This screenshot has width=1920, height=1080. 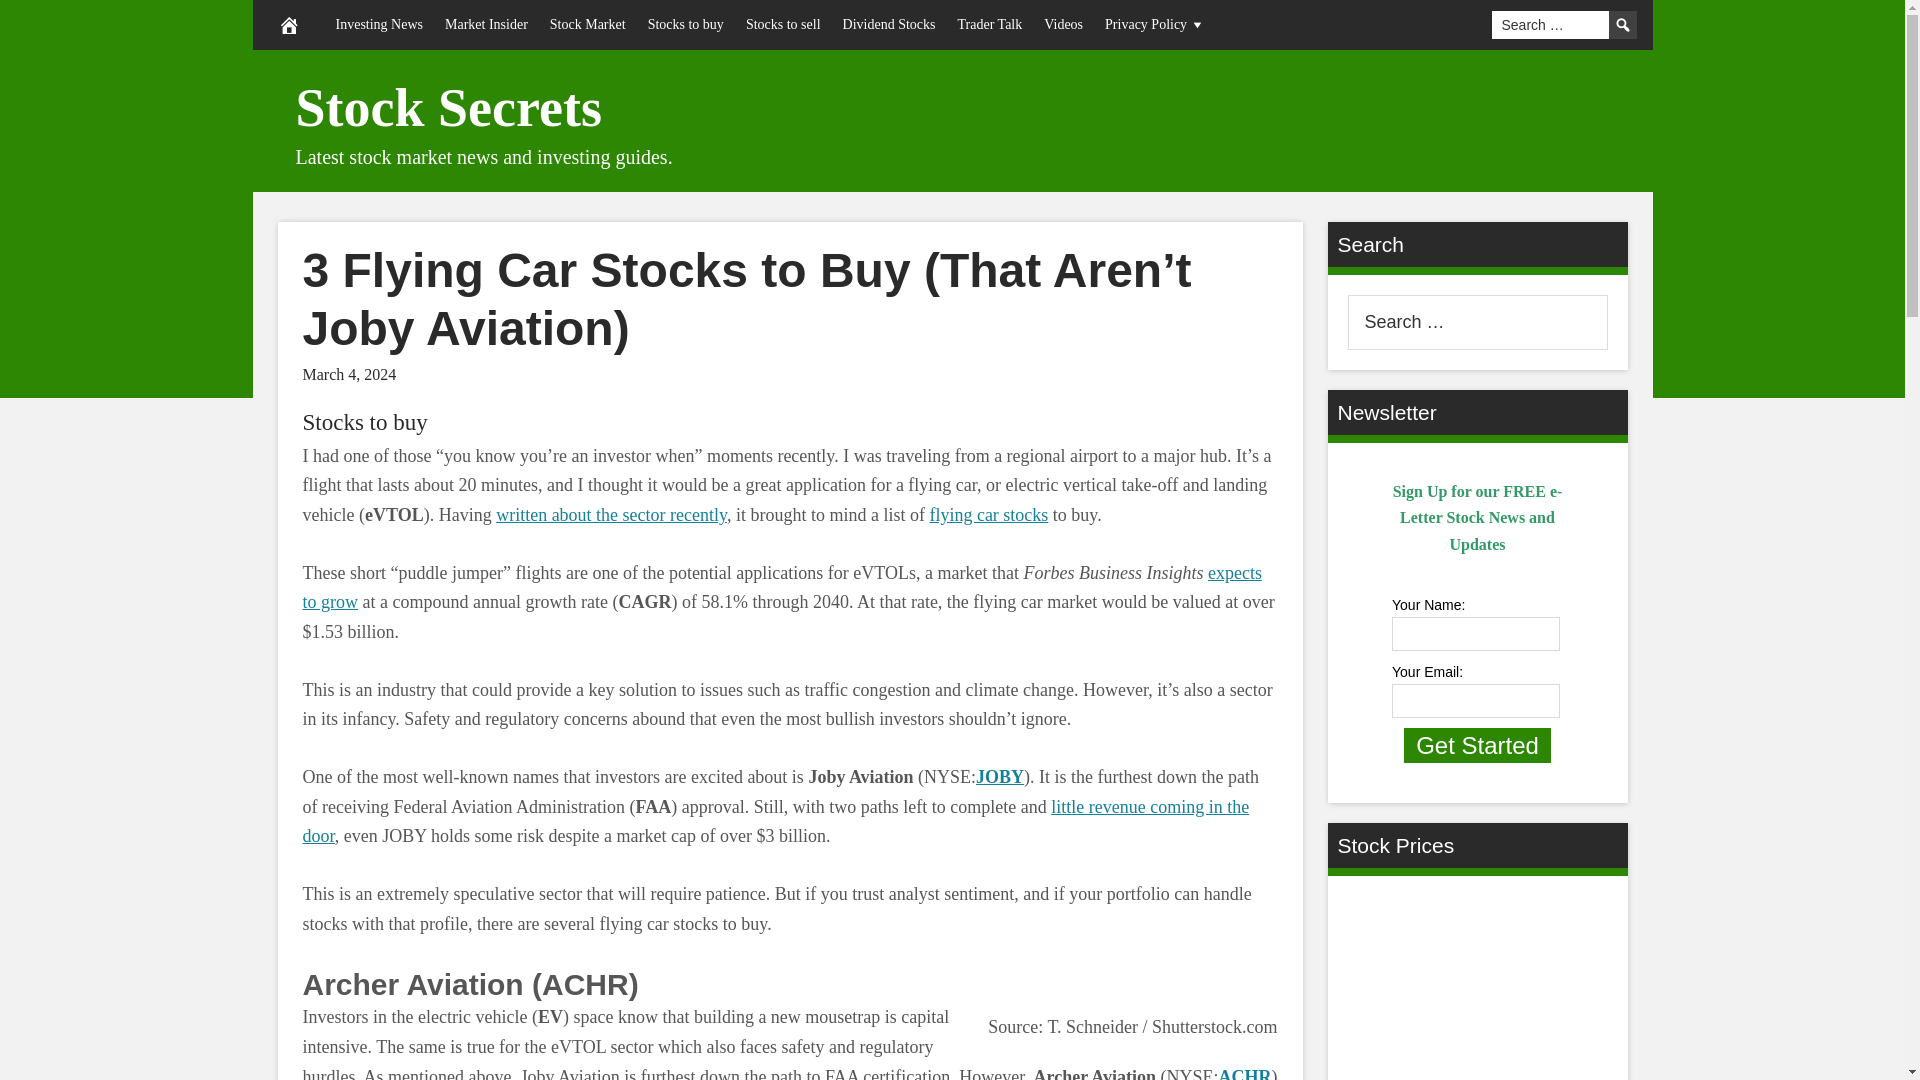 What do you see at coordinates (378, 24) in the screenshot?
I see `Investing News` at bounding box center [378, 24].